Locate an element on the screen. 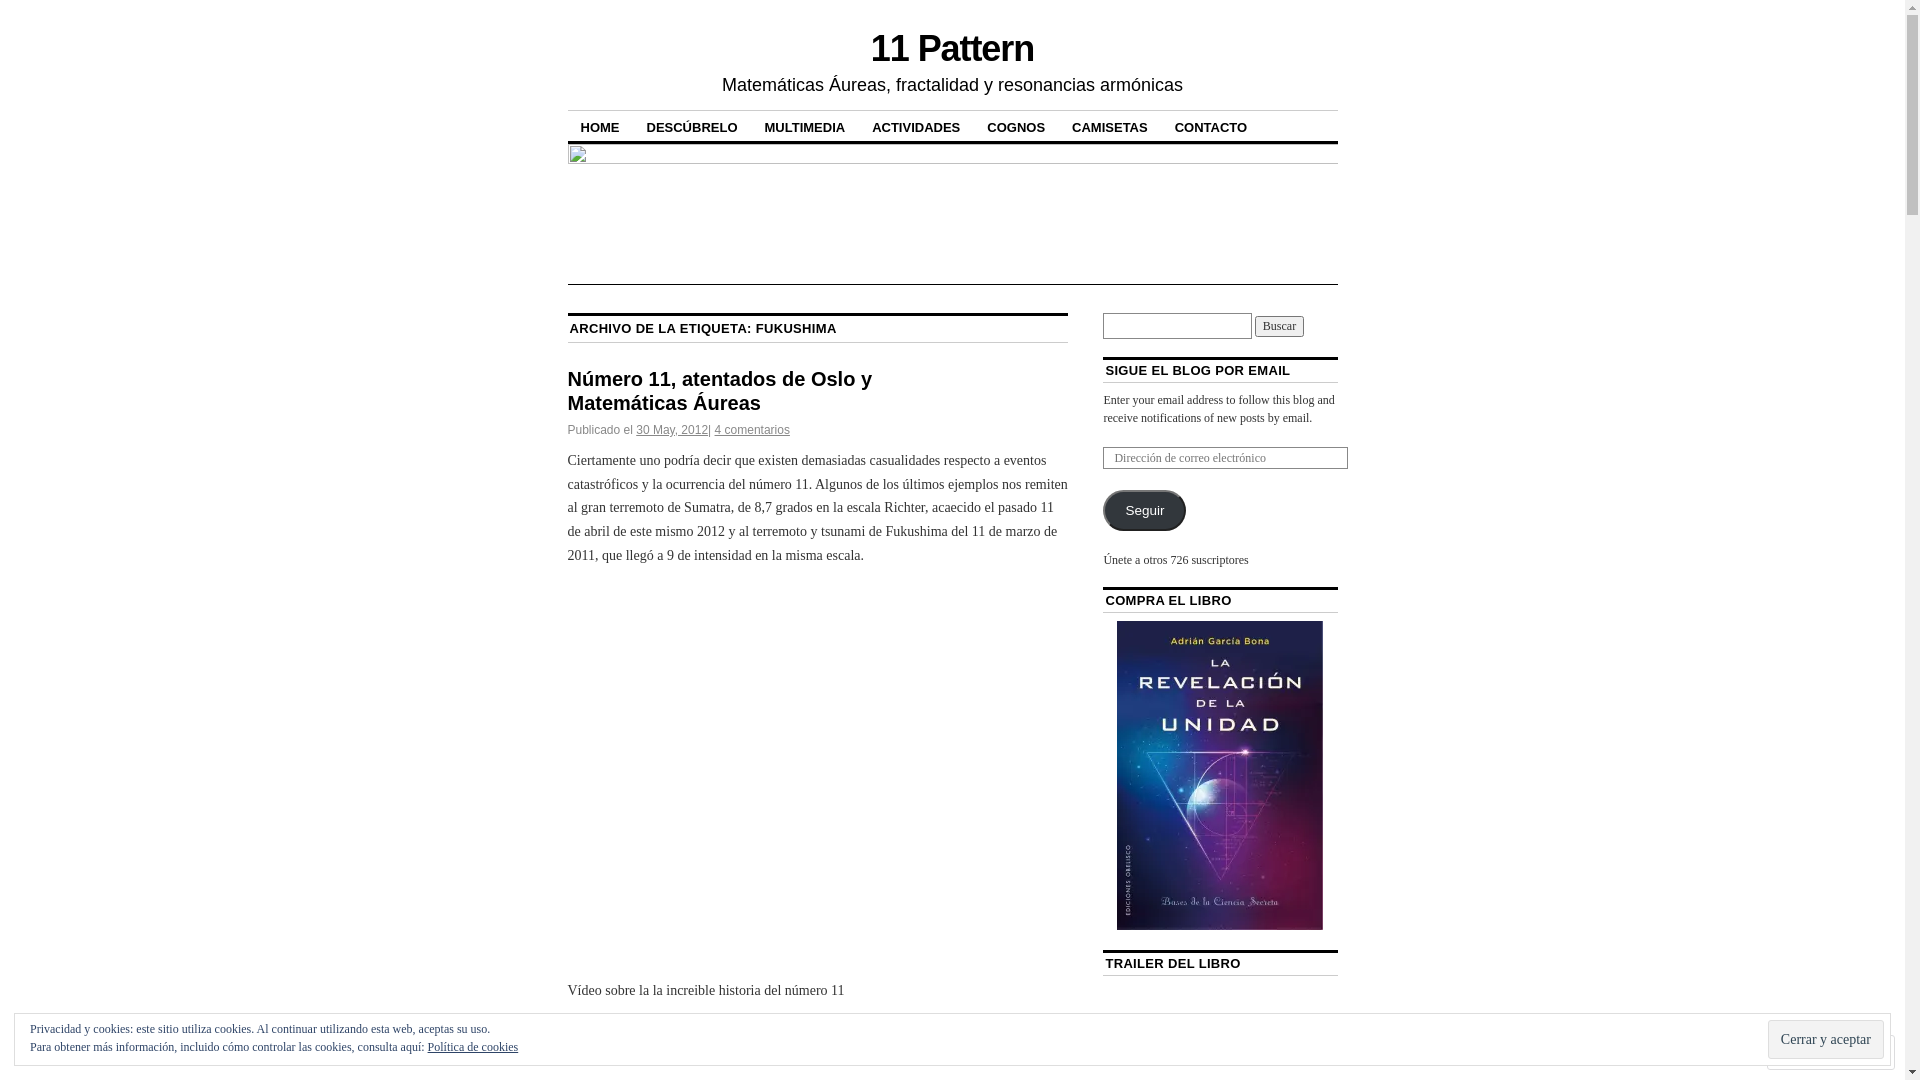 Image resolution: width=1920 pixels, height=1080 pixels. MULTIMEDIA is located at coordinates (806, 126).